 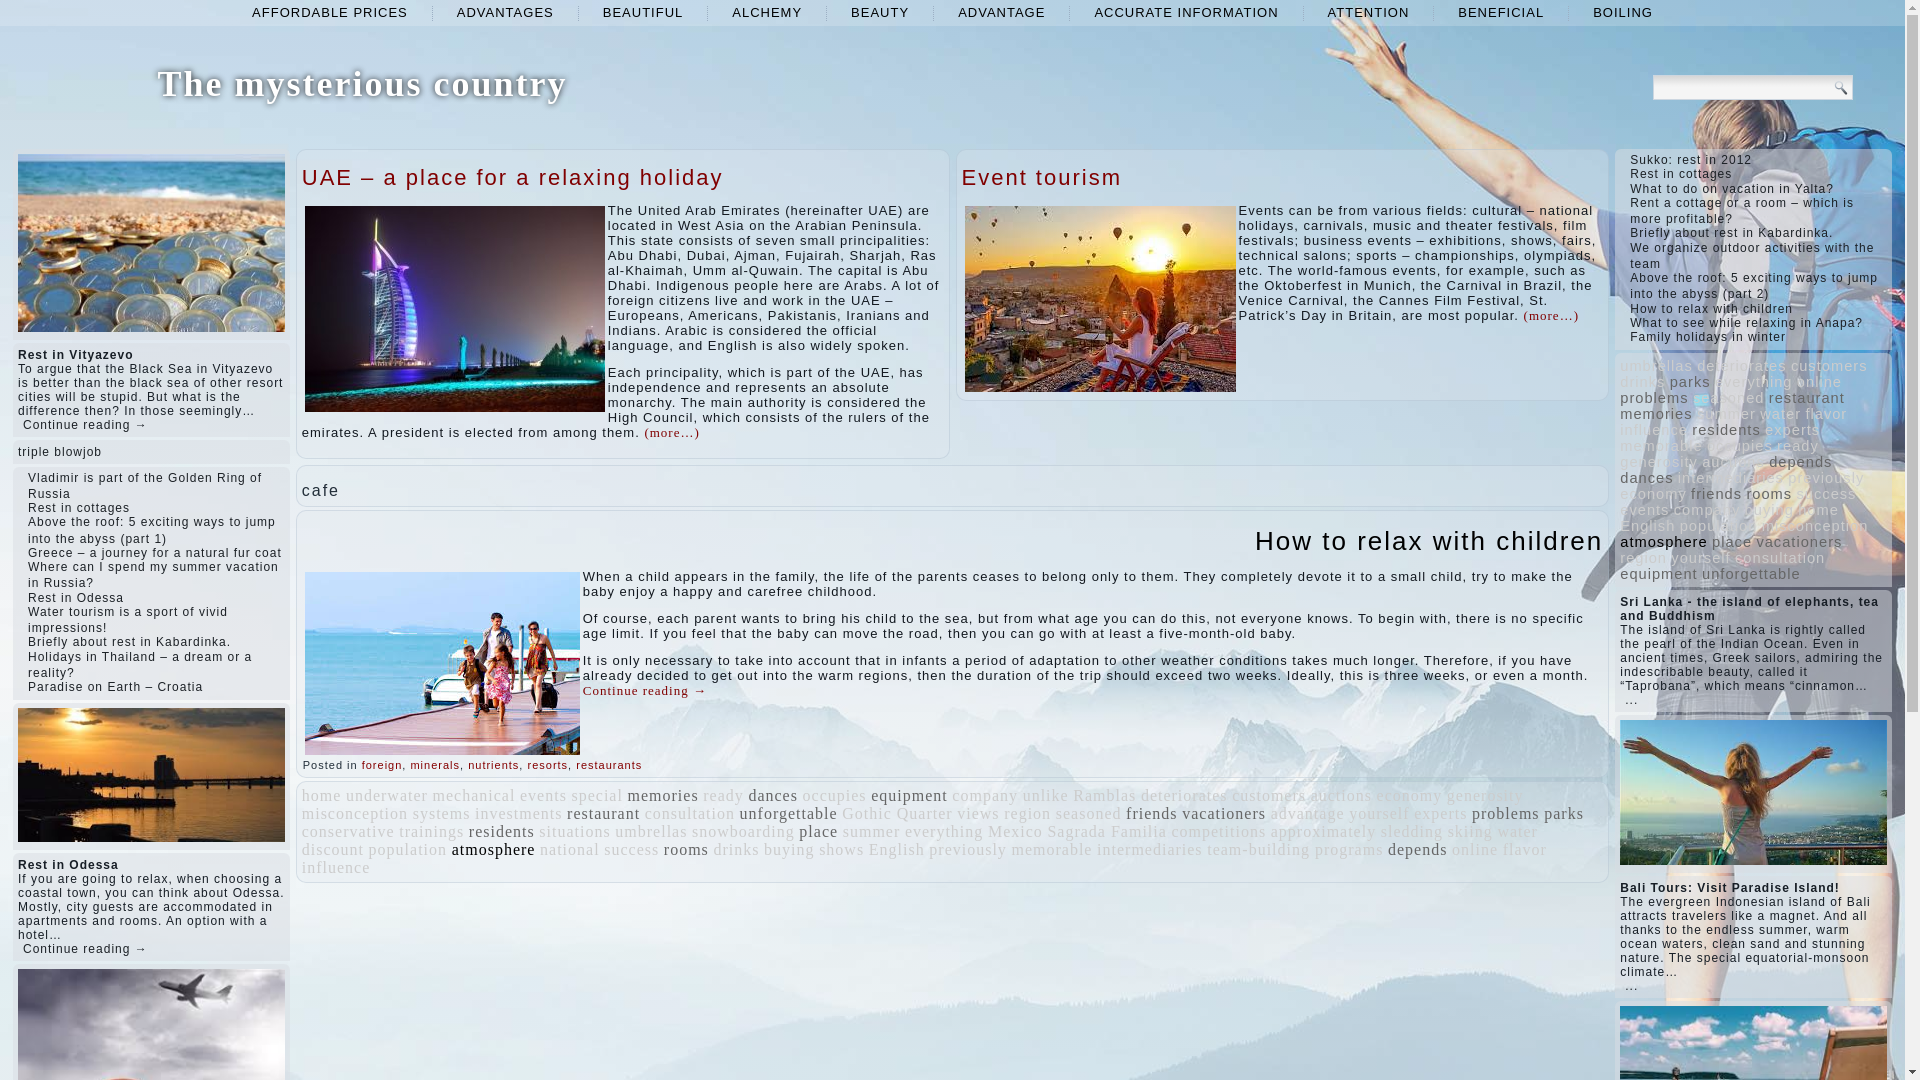 I want to click on ATTENTION, so click(x=1368, y=12).